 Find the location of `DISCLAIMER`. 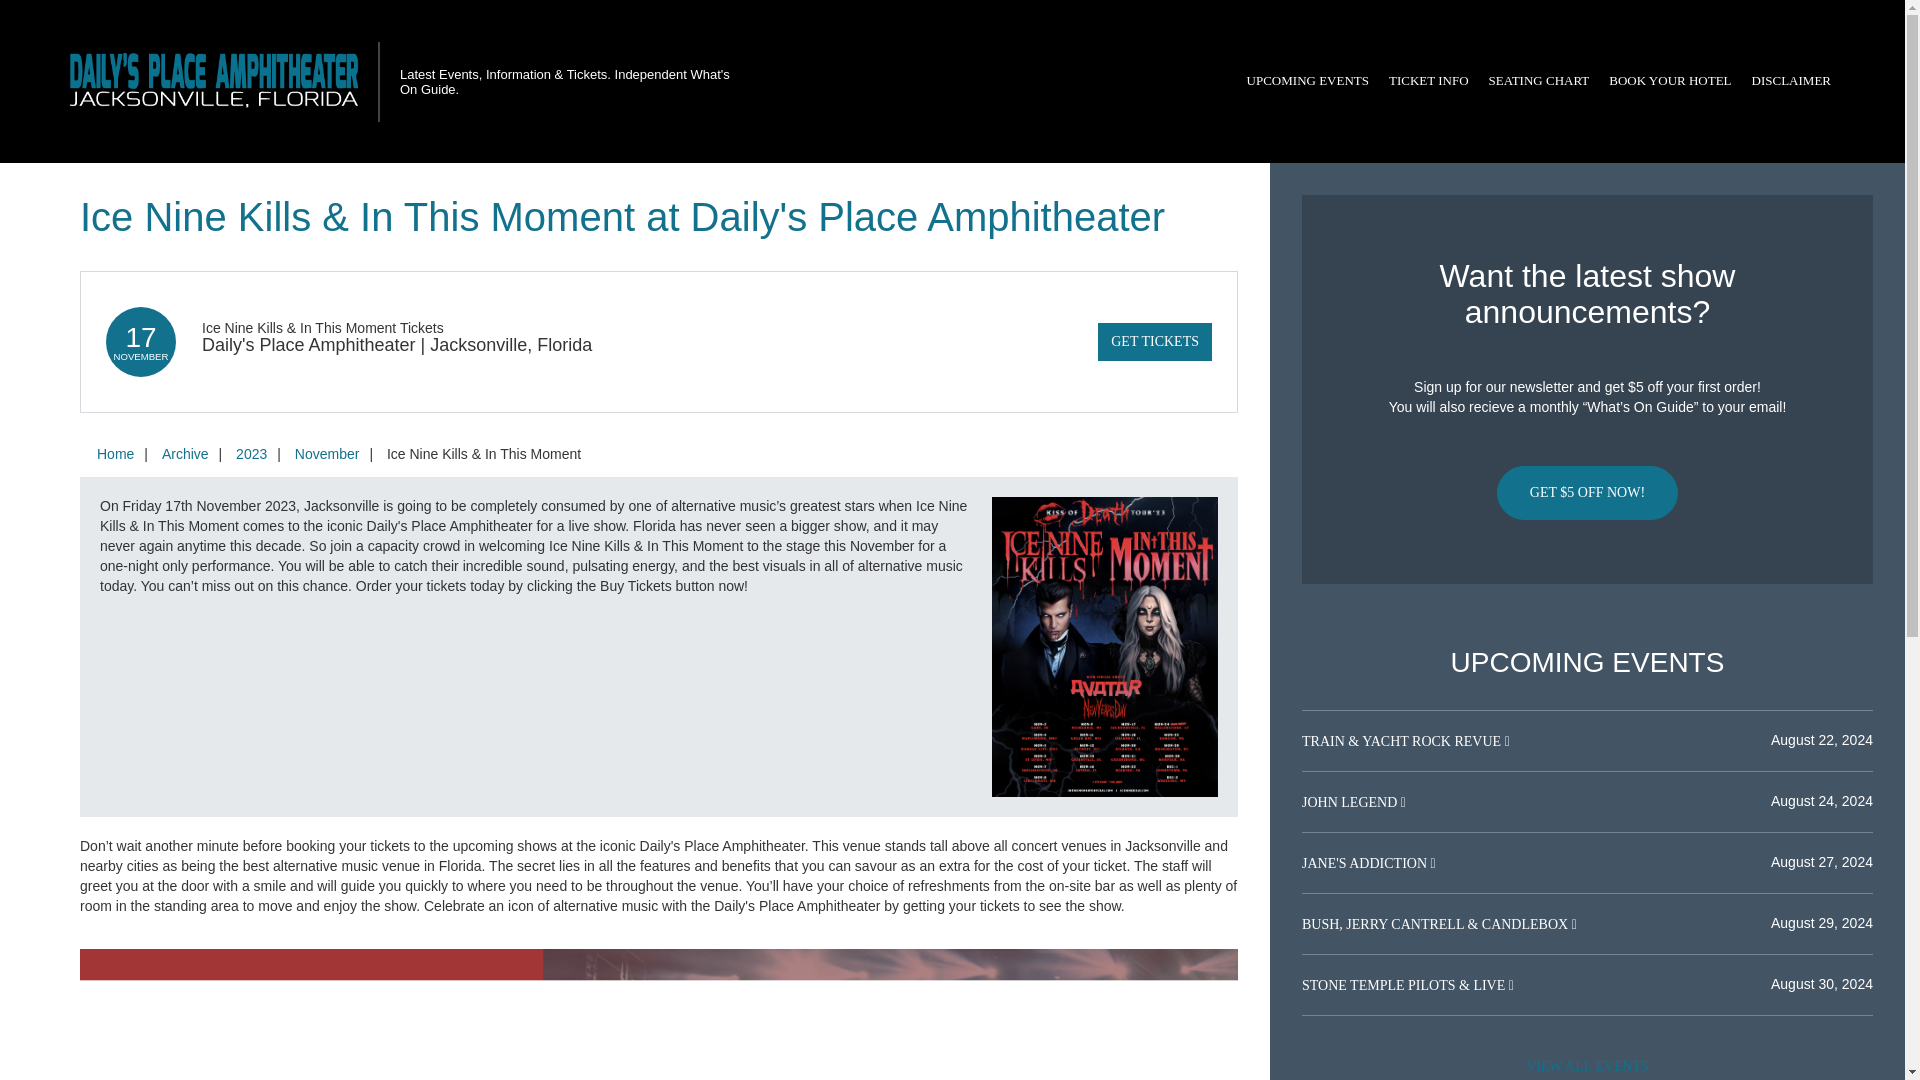

DISCLAIMER is located at coordinates (1791, 81).